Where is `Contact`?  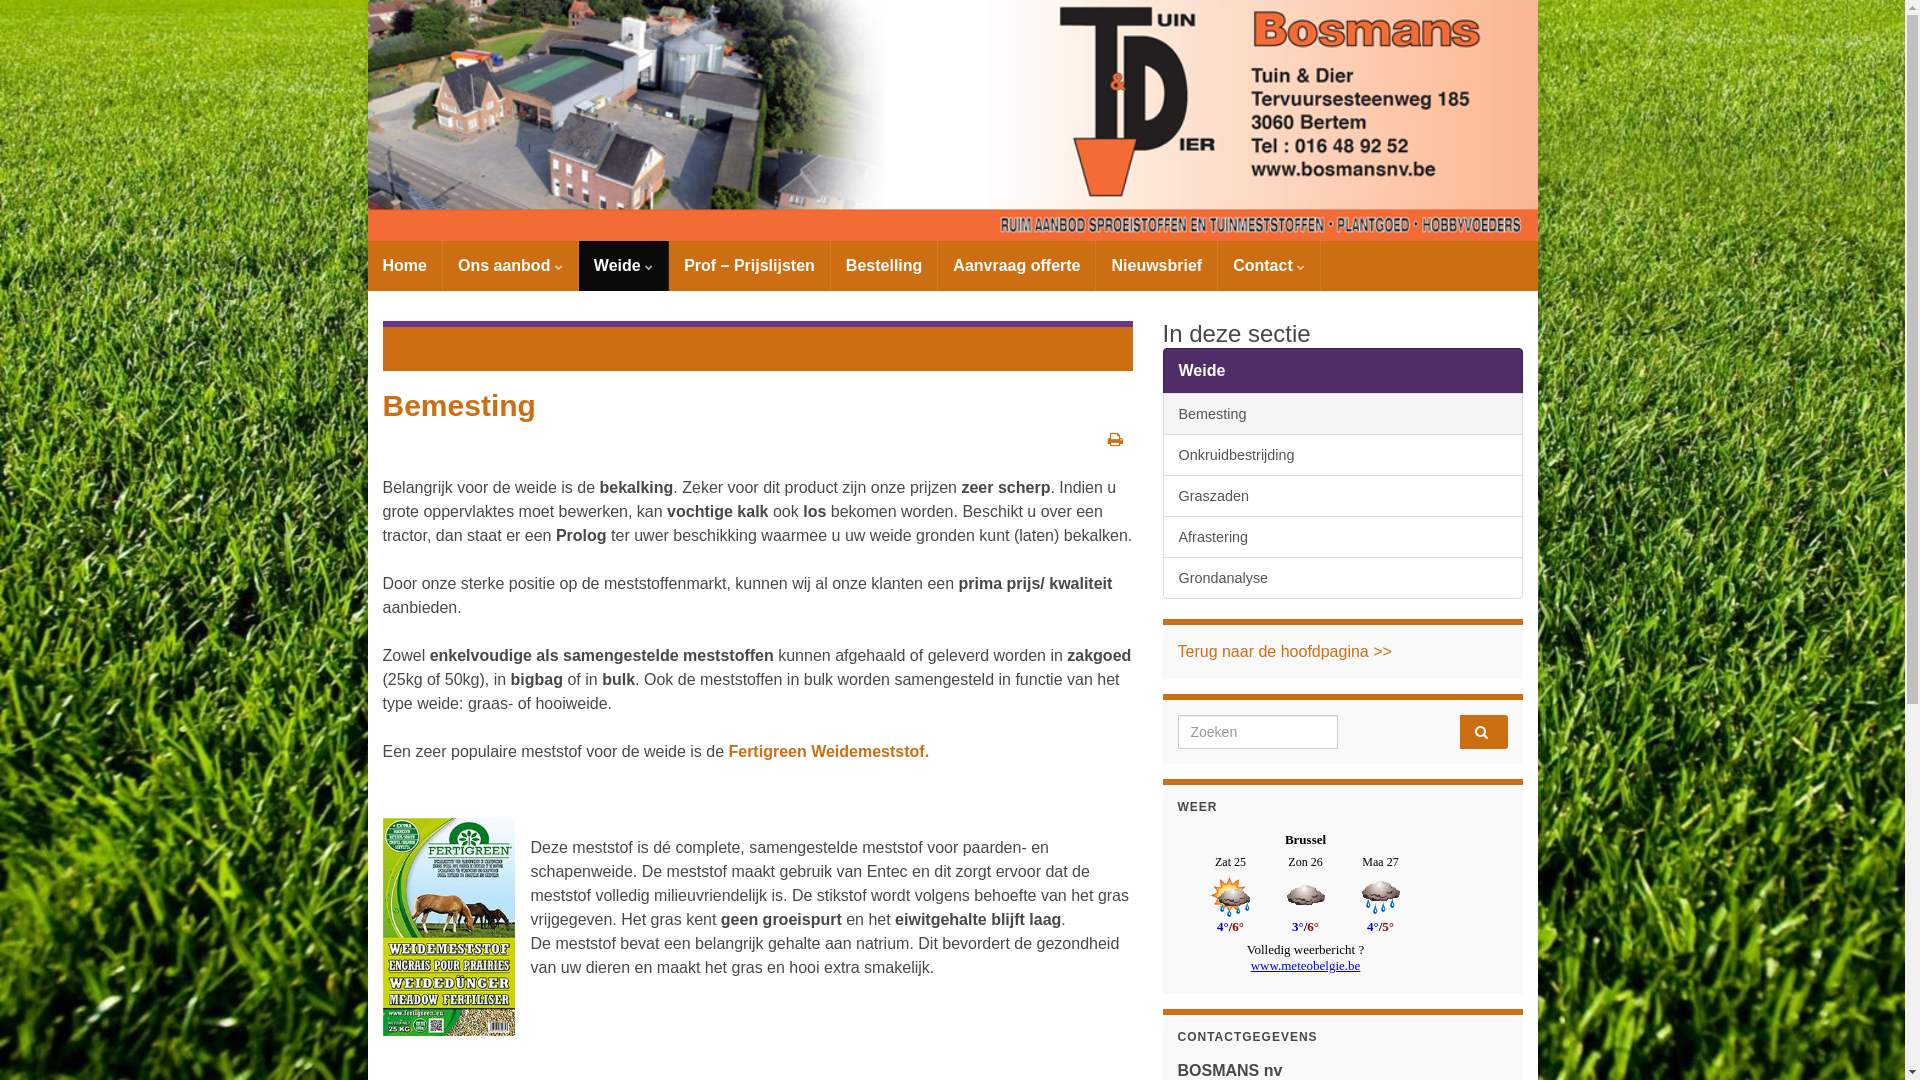
Contact is located at coordinates (1269, 266).